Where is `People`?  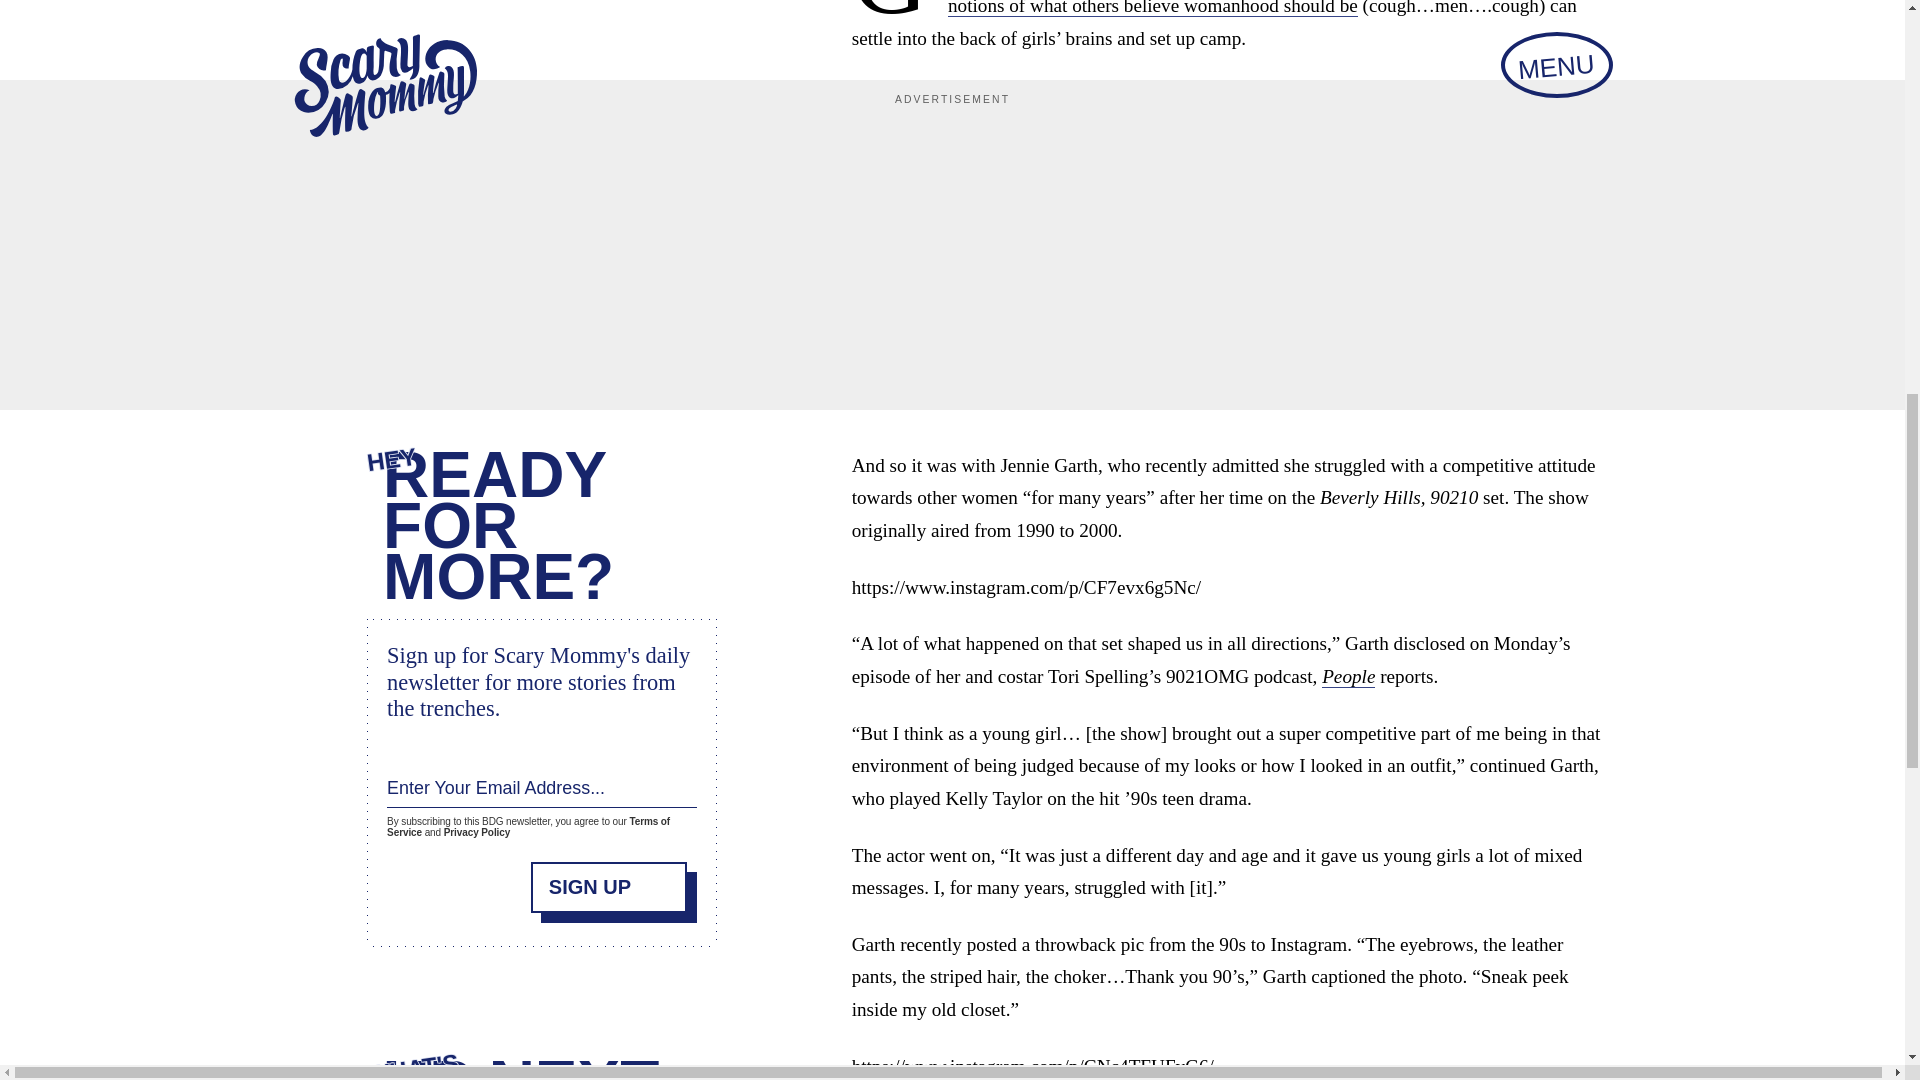
People is located at coordinates (1348, 676).